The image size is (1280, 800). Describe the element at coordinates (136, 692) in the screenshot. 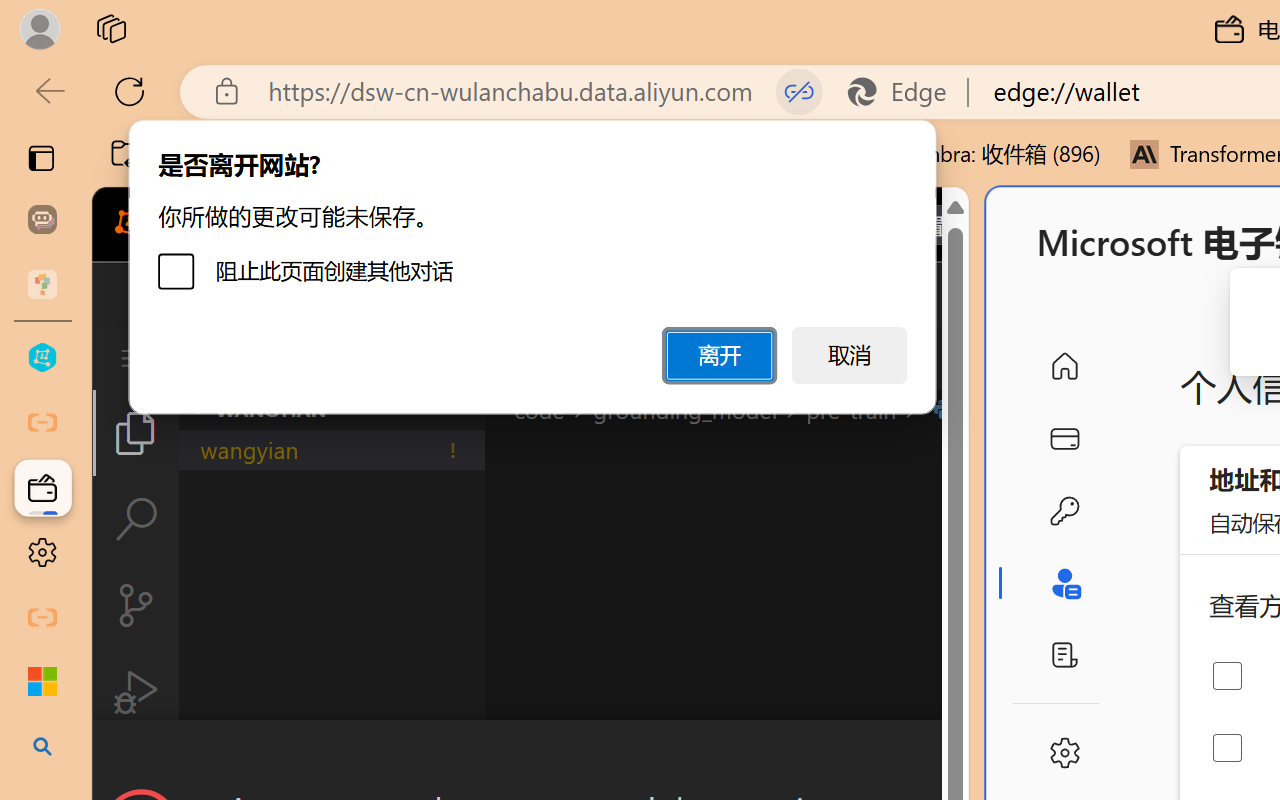

I see `Run and Debug (Ctrl+Shift+D)` at that location.